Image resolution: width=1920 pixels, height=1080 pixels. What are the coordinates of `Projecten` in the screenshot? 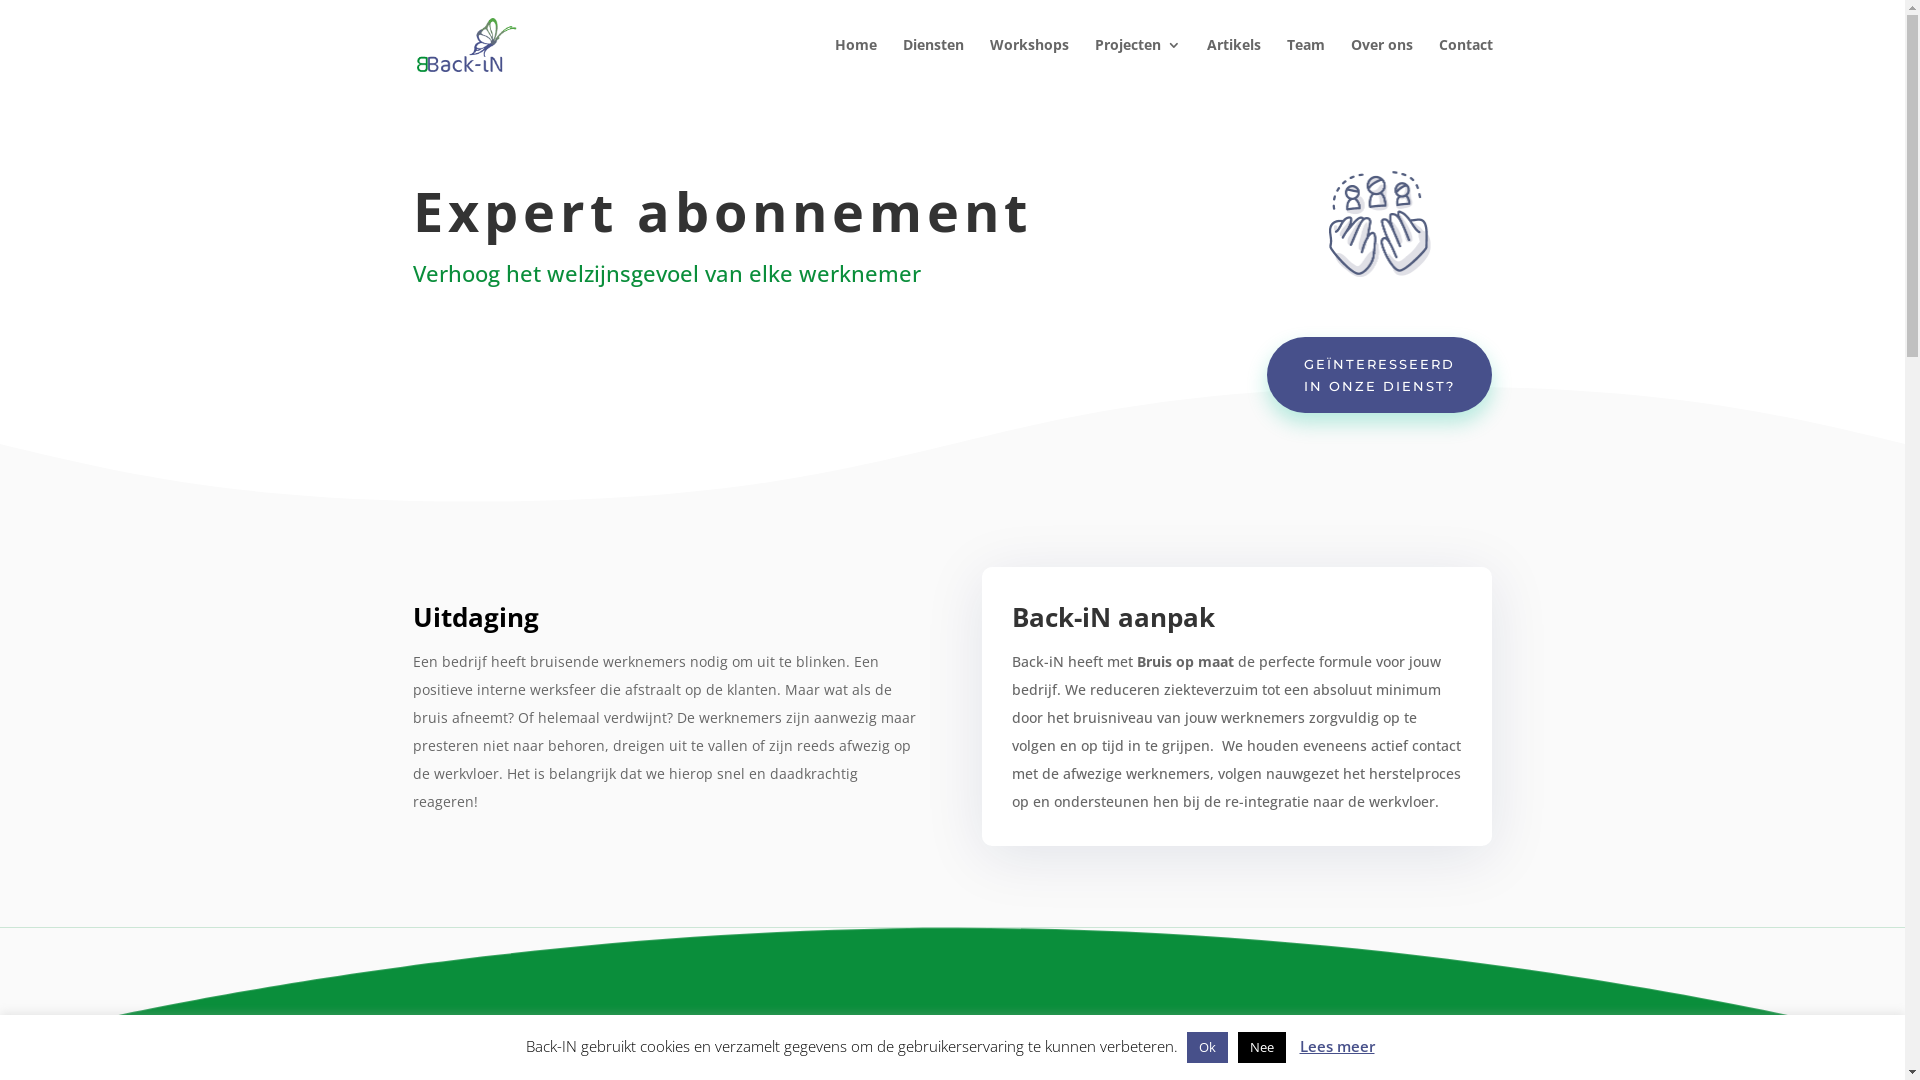 It's located at (1137, 64).